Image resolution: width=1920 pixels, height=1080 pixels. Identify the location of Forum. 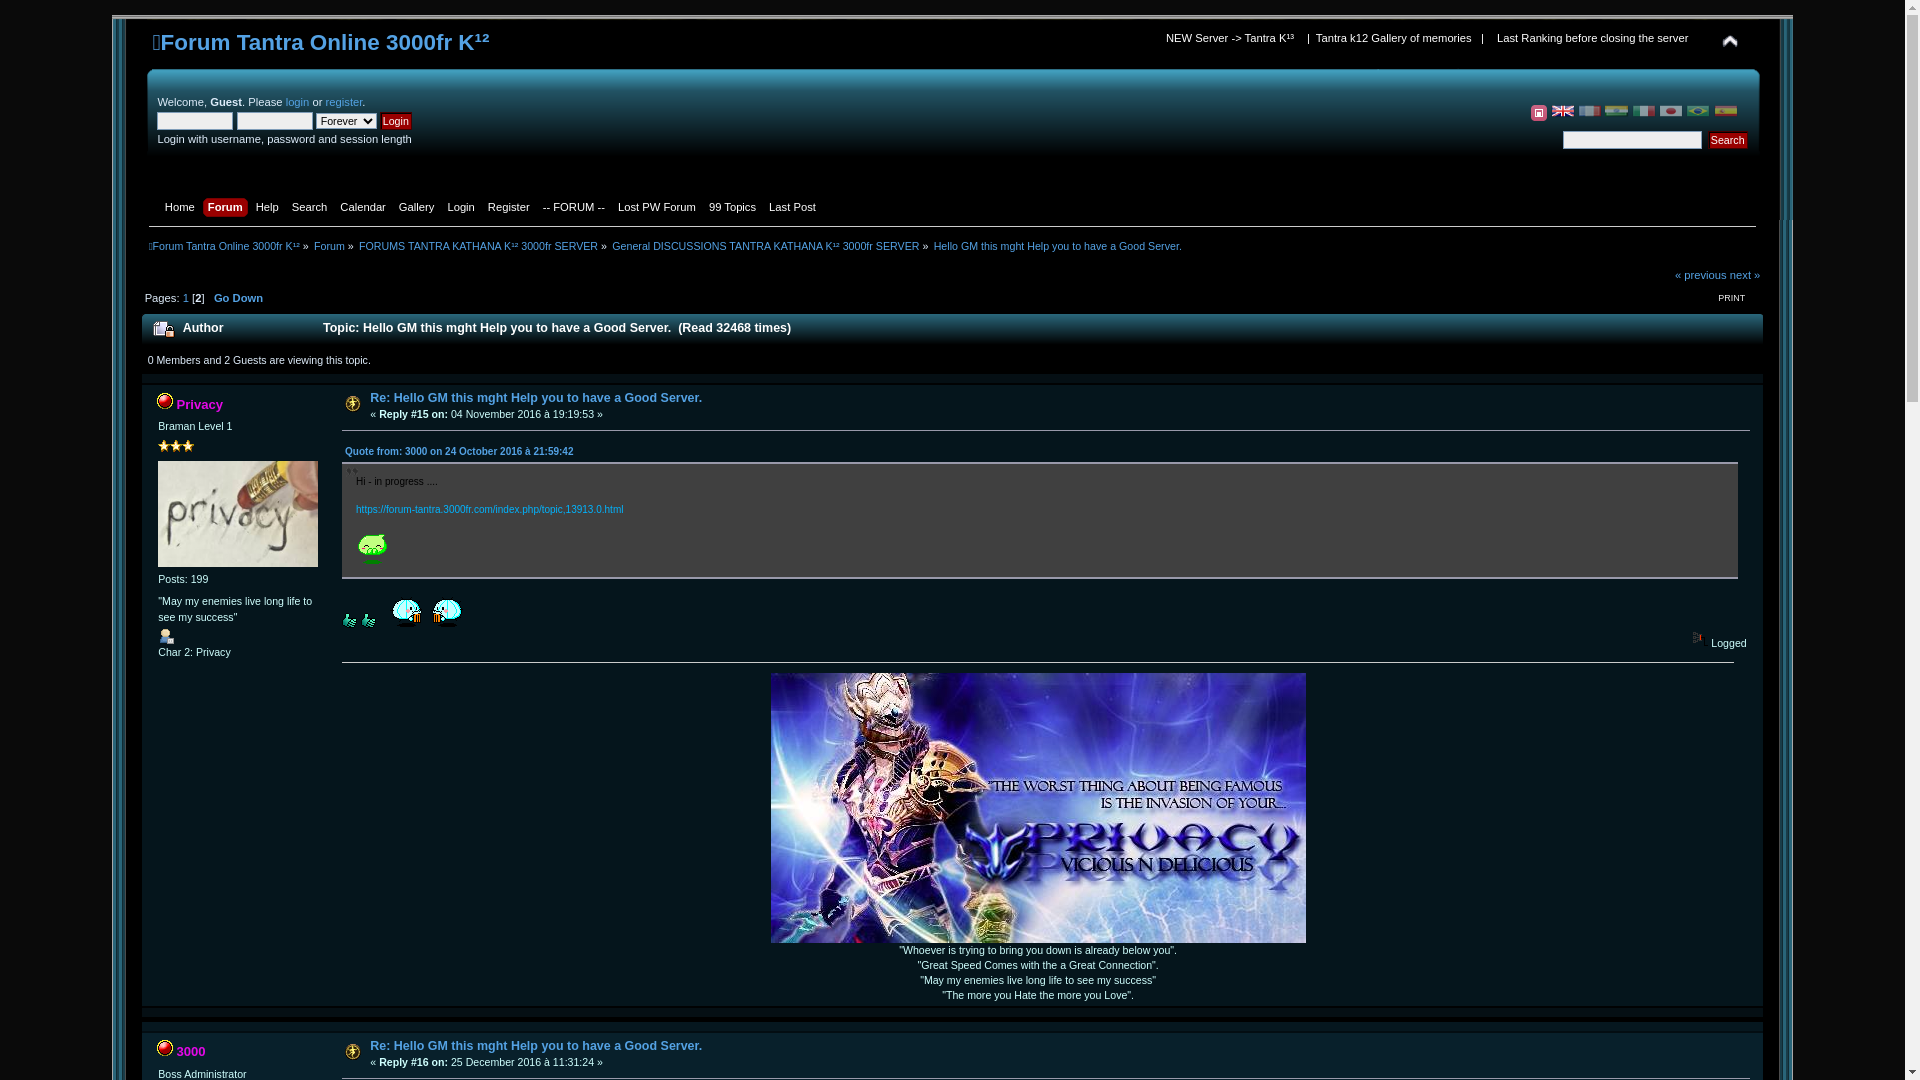
(330, 246).